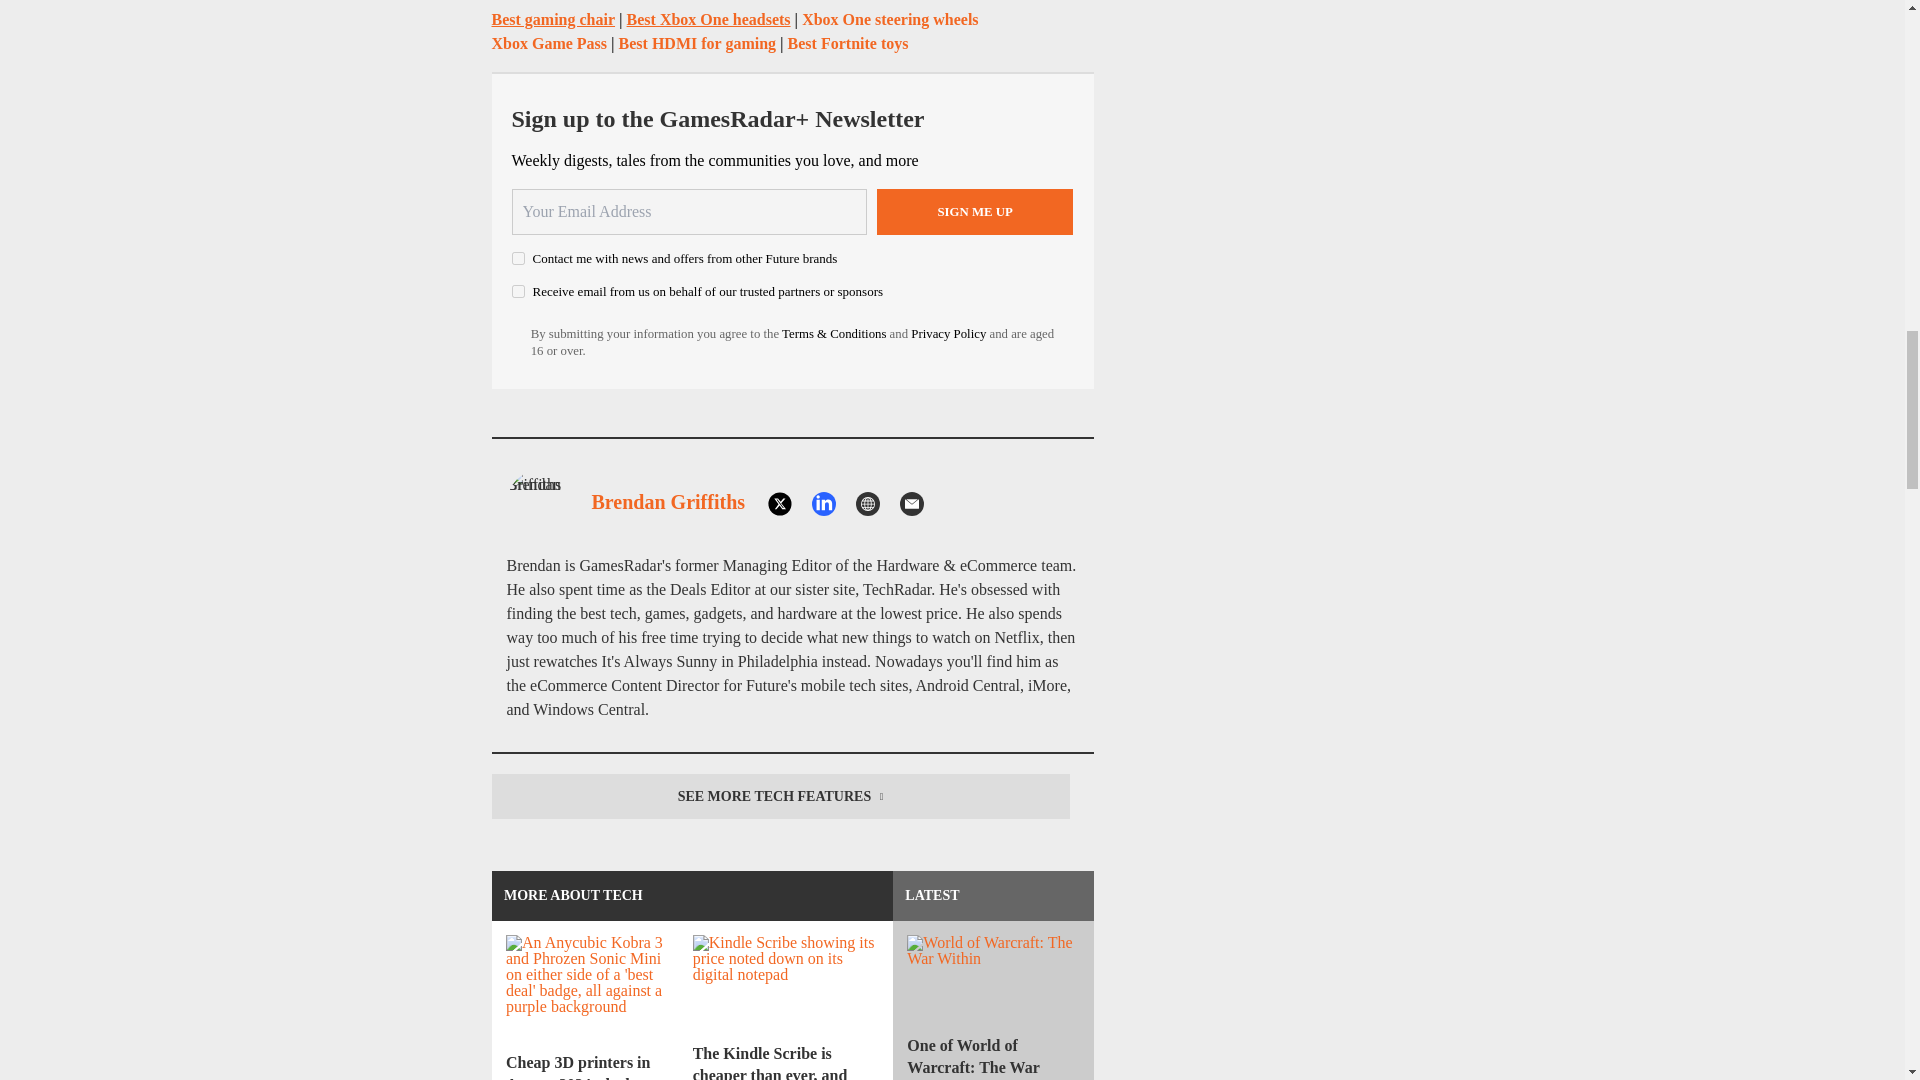 Image resolution: width=1920 pixels, height=1080 pixels. What do you see at coordinates (975, 212) in the screenshot?
I see `Sign me up` at bounding box center [975, 212].